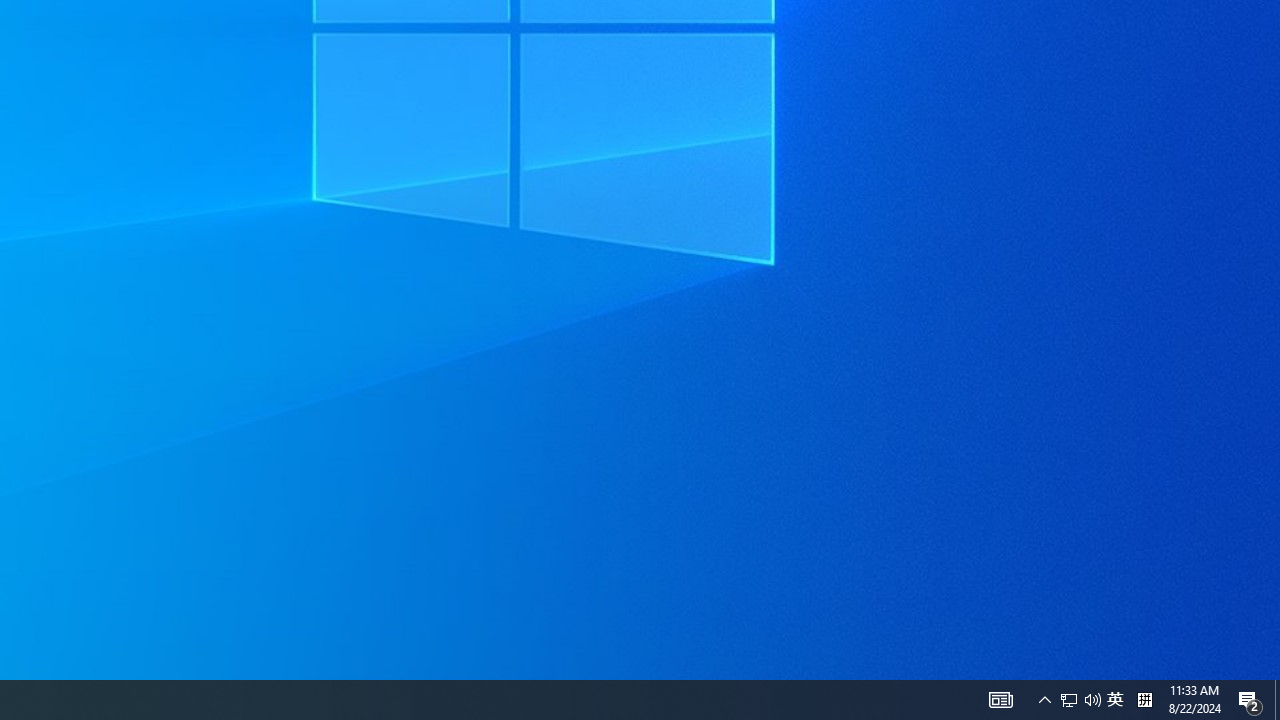 The width and height of the screenshot is (1280, 720). I want to click on Notification Chevron, so click(1115, 700).